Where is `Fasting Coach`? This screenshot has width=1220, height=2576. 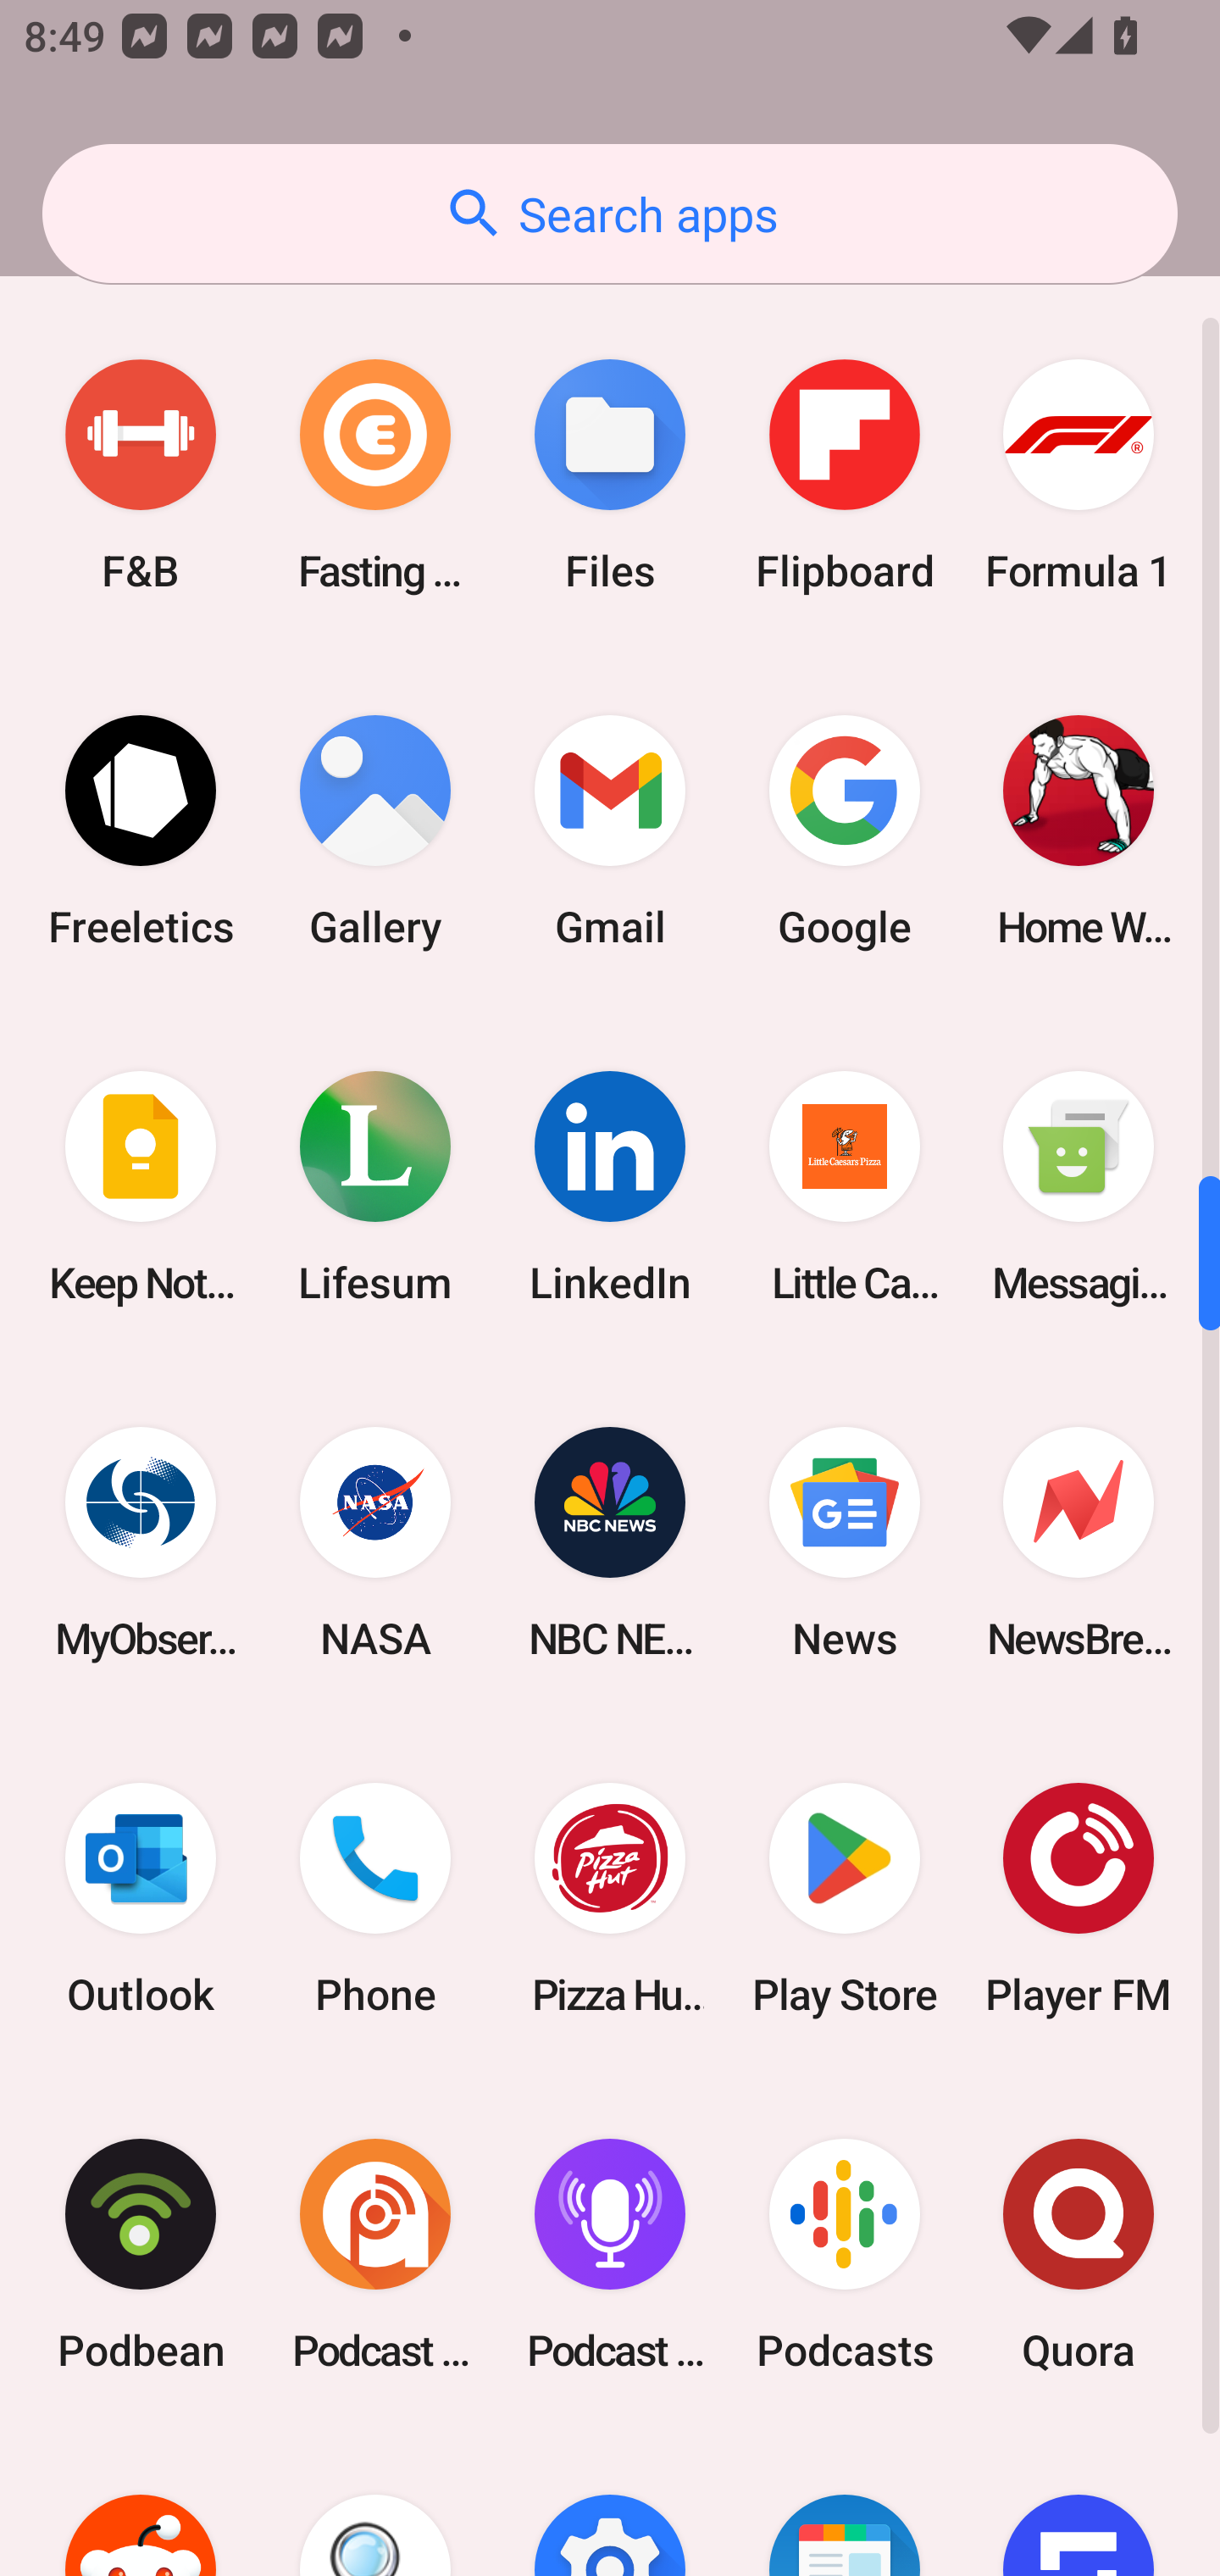 Fasting Coach is located at coordinates (375, 475).